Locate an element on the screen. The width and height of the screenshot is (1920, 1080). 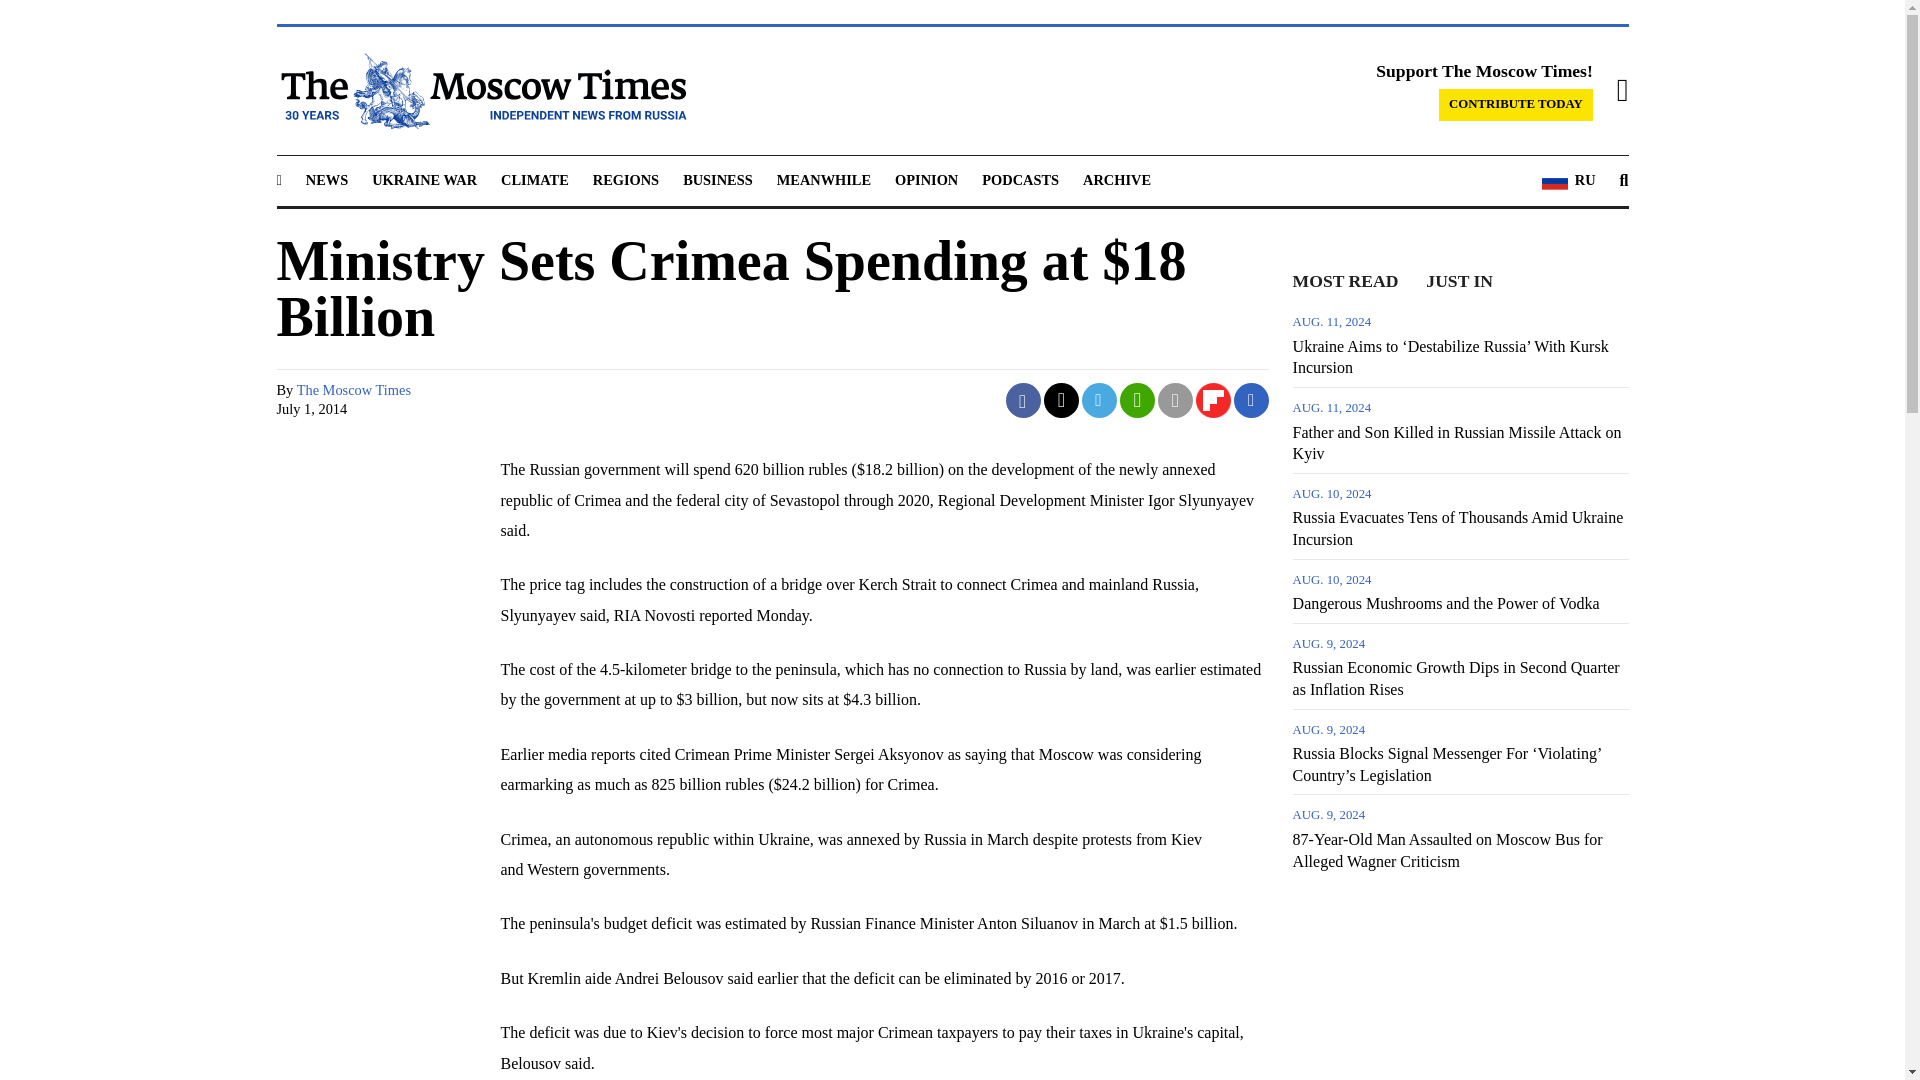
ARCHIVE is located at coordinates (1116, 179).